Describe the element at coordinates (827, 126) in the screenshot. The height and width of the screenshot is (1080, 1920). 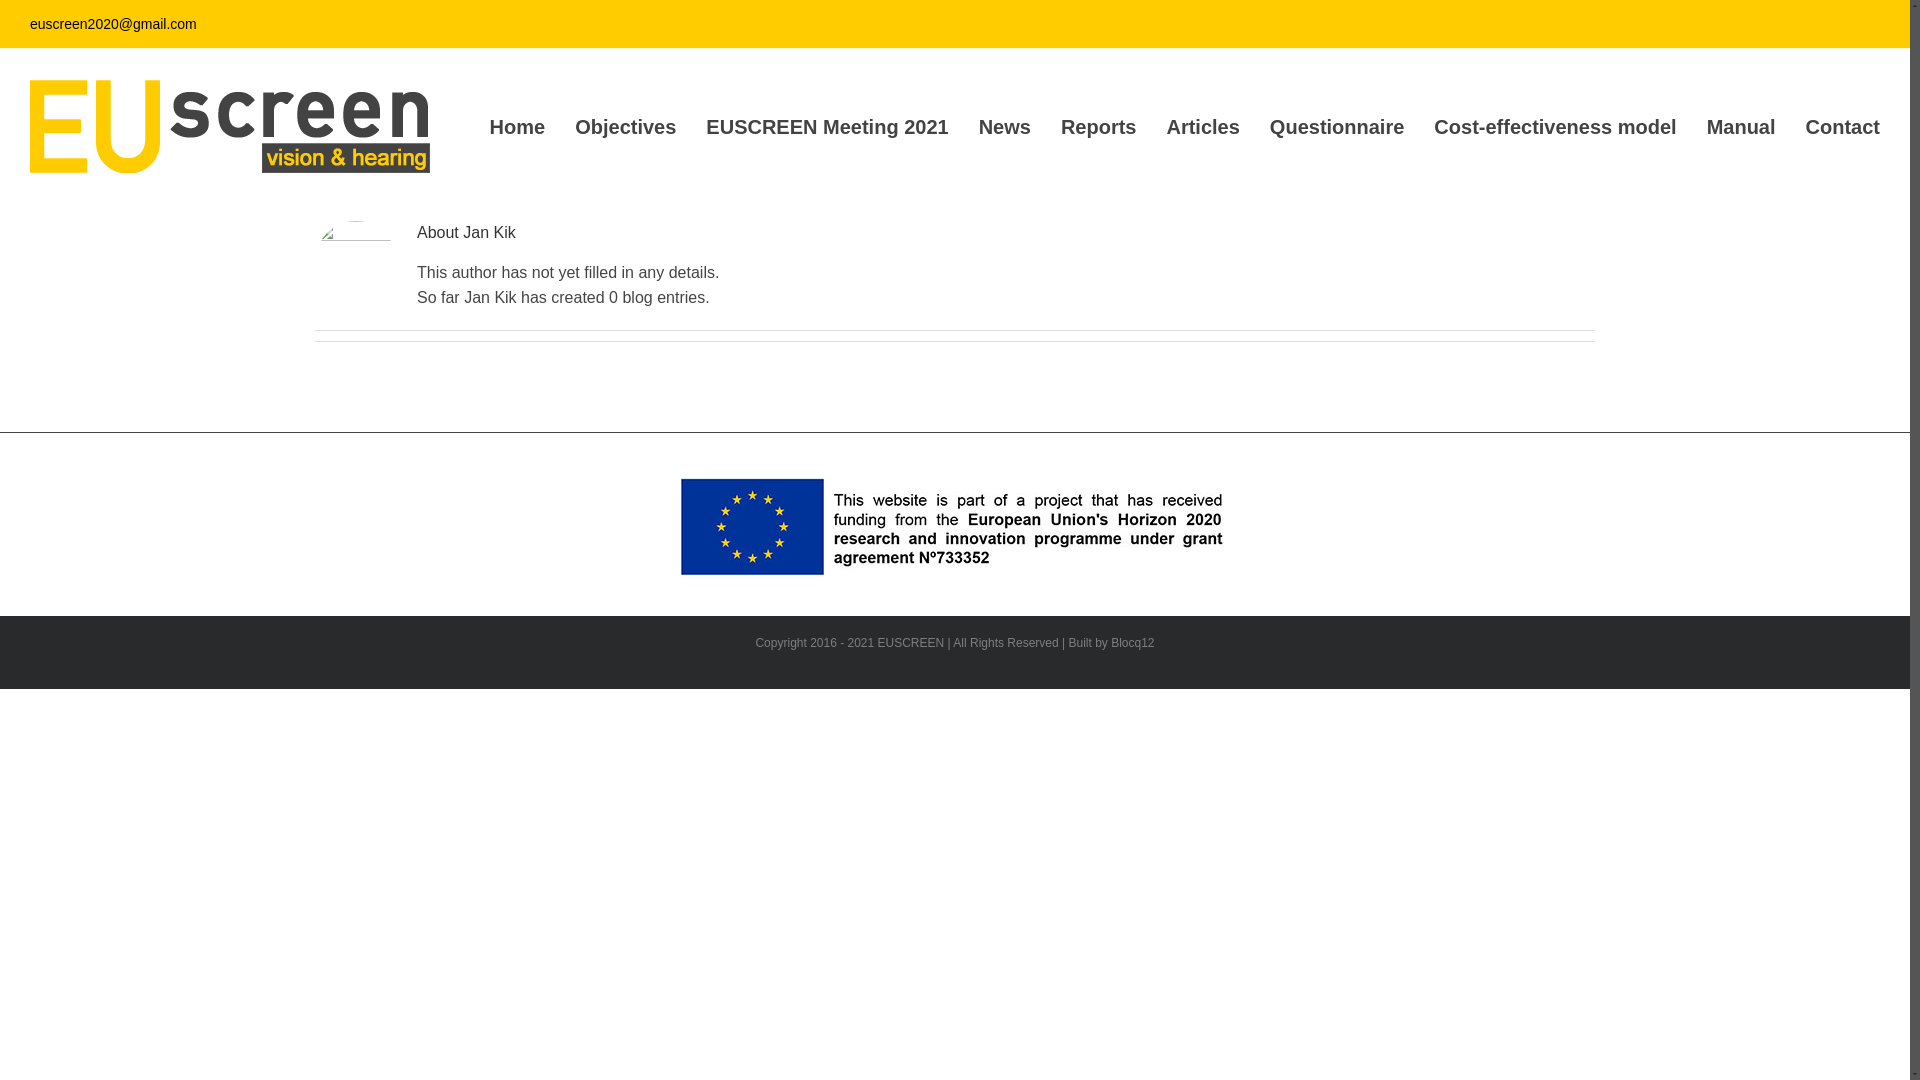
I see `EUSCREEN Meeting 2021` at that location.